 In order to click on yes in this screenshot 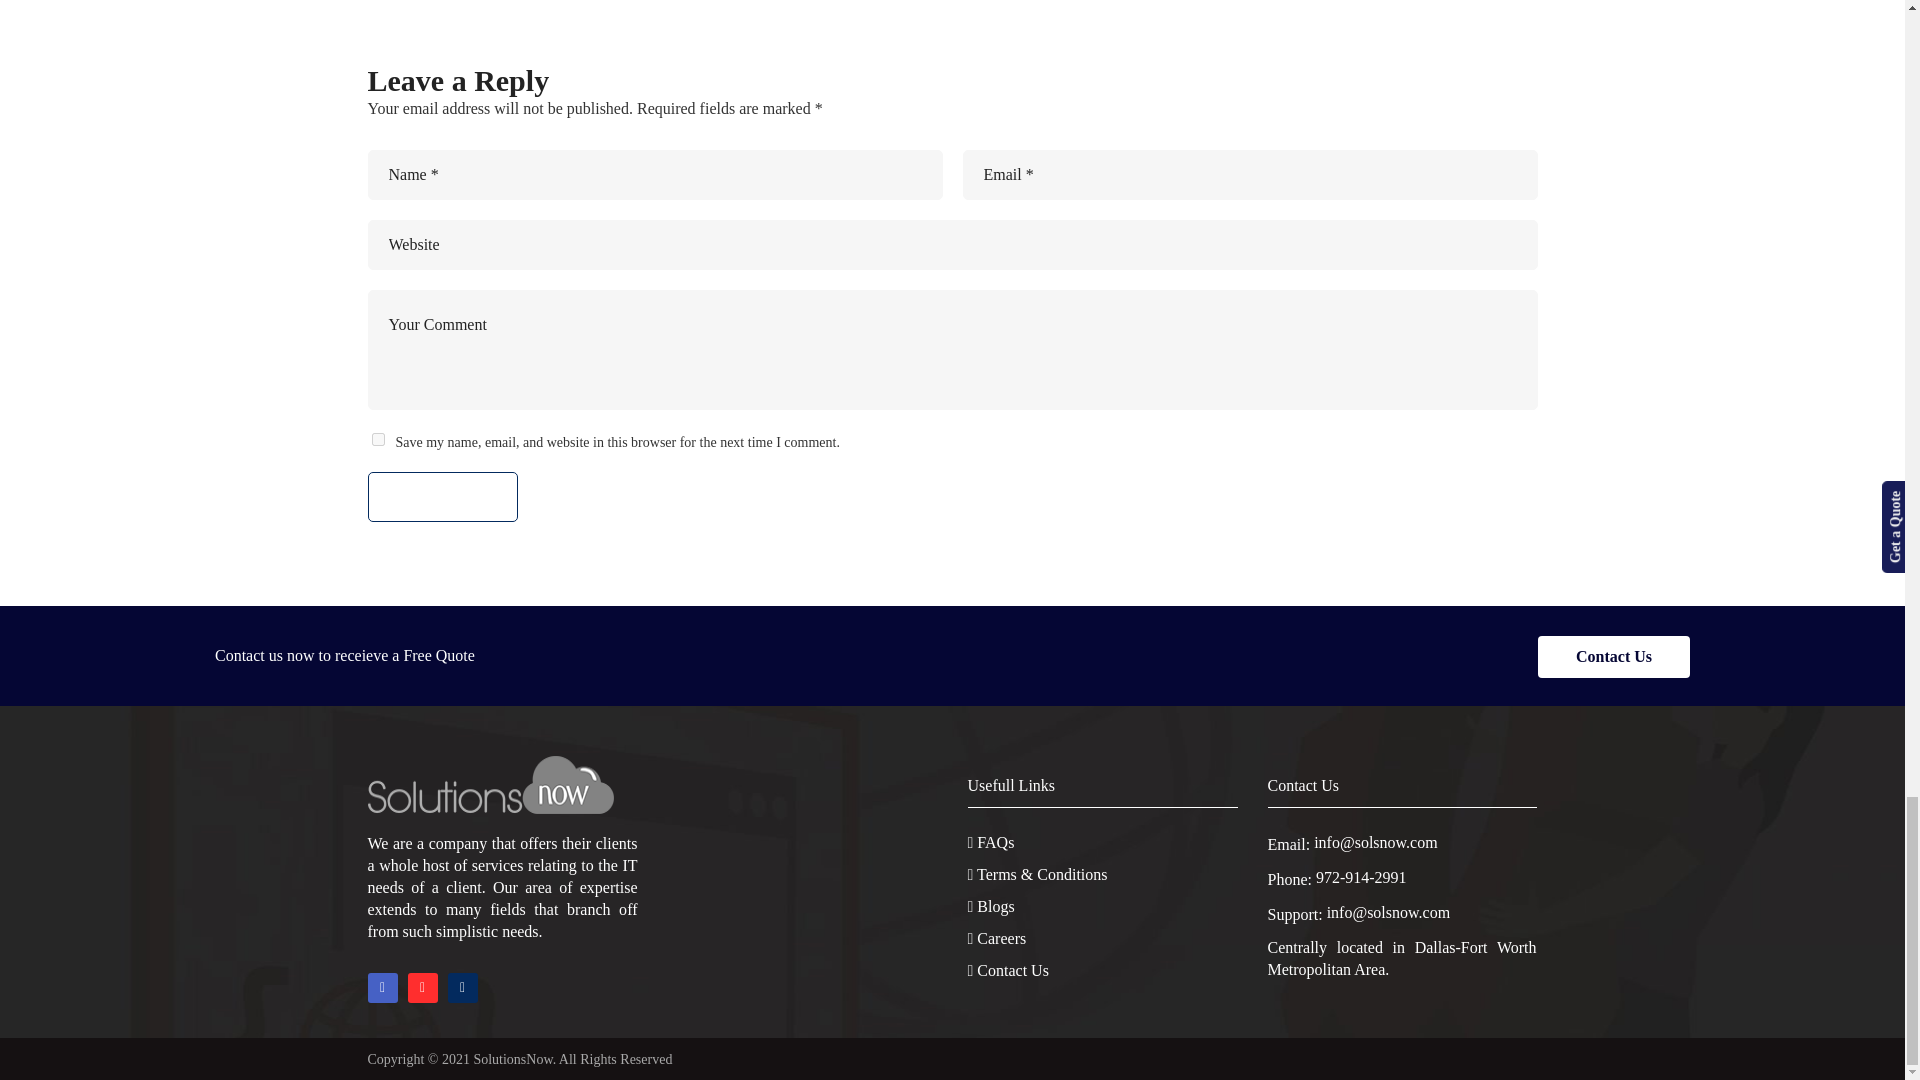, I will do `click(378, 440)`.